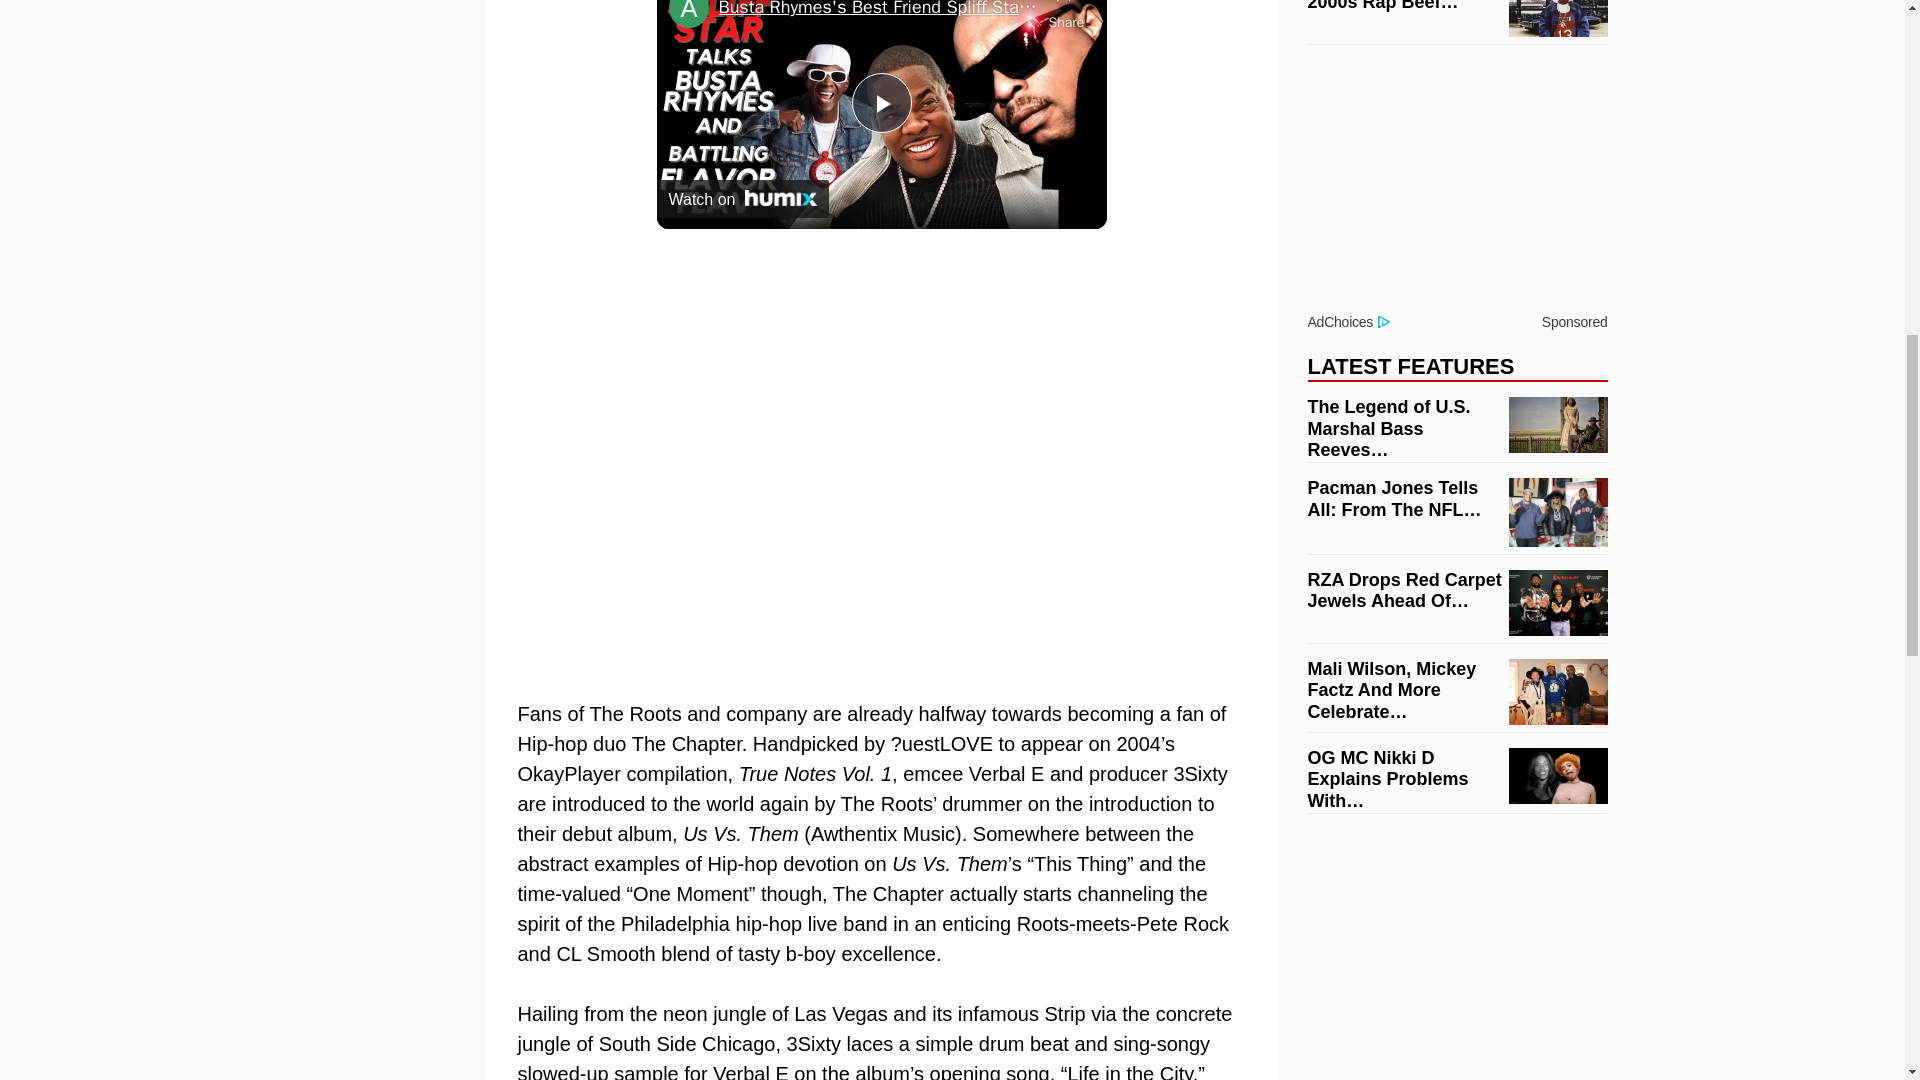  I want to click on Play Video, so click(882, 102).